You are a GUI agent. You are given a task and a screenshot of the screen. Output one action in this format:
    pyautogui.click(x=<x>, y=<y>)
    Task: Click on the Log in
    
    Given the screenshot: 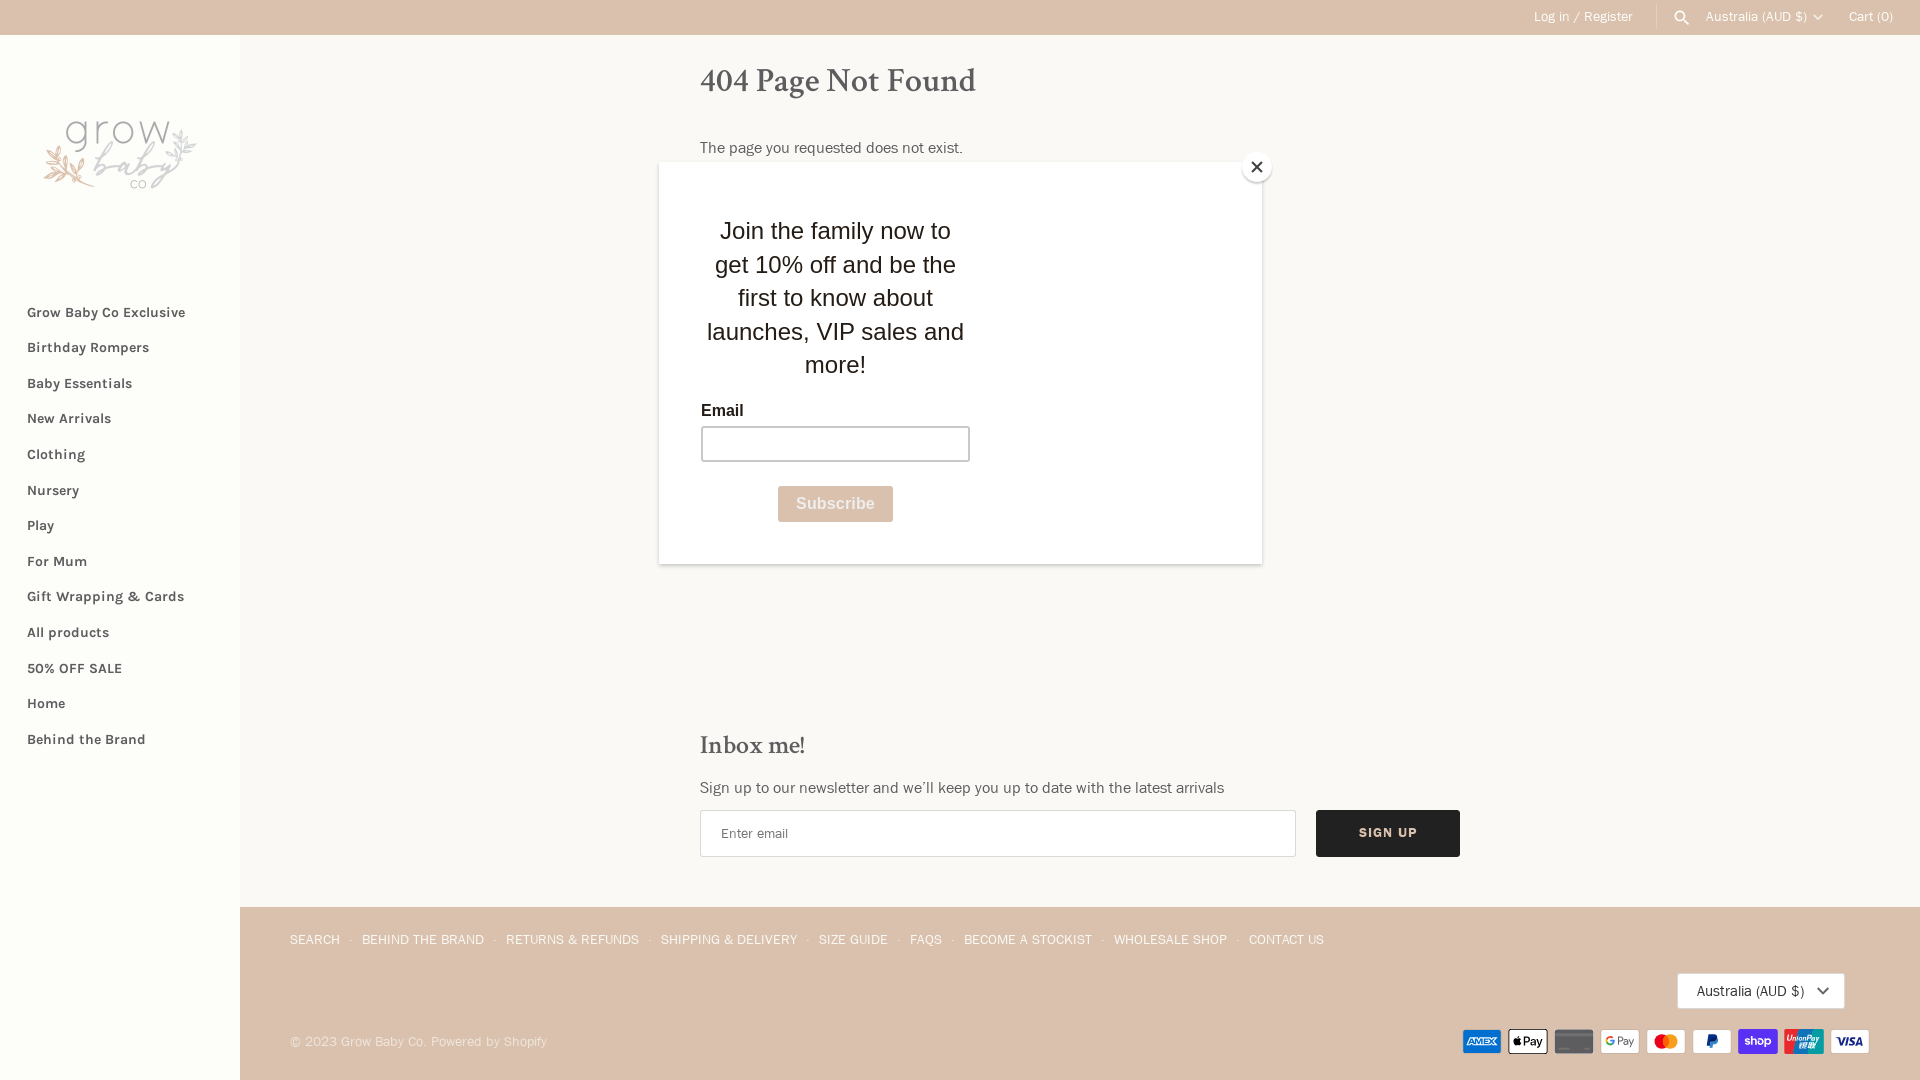 What is the action you would take?
    pyautogui.click(x=1546, y=16)
    